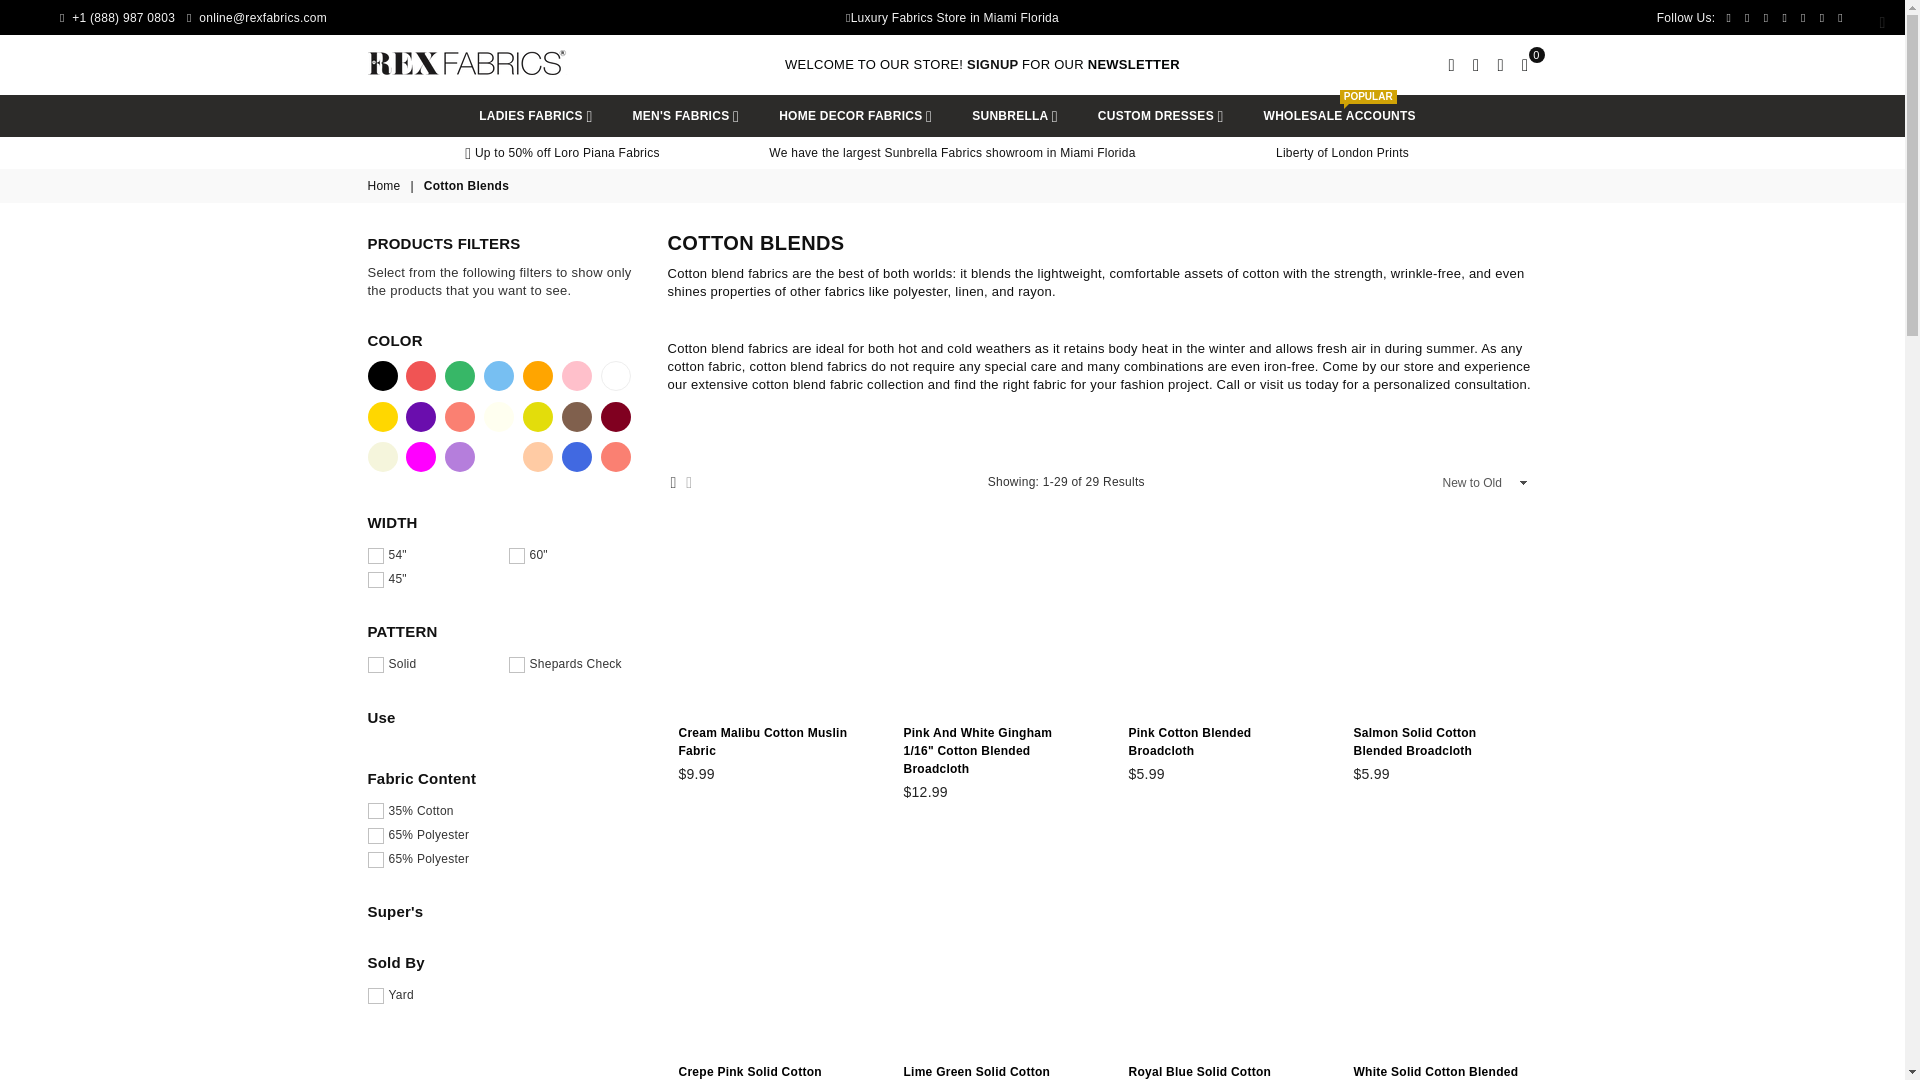 Image resolution: width=1920 pixels, height=1080 pixels. Describe the element at coordinates (1728, 17) in the screenshot. I see `Facebook` at that location.